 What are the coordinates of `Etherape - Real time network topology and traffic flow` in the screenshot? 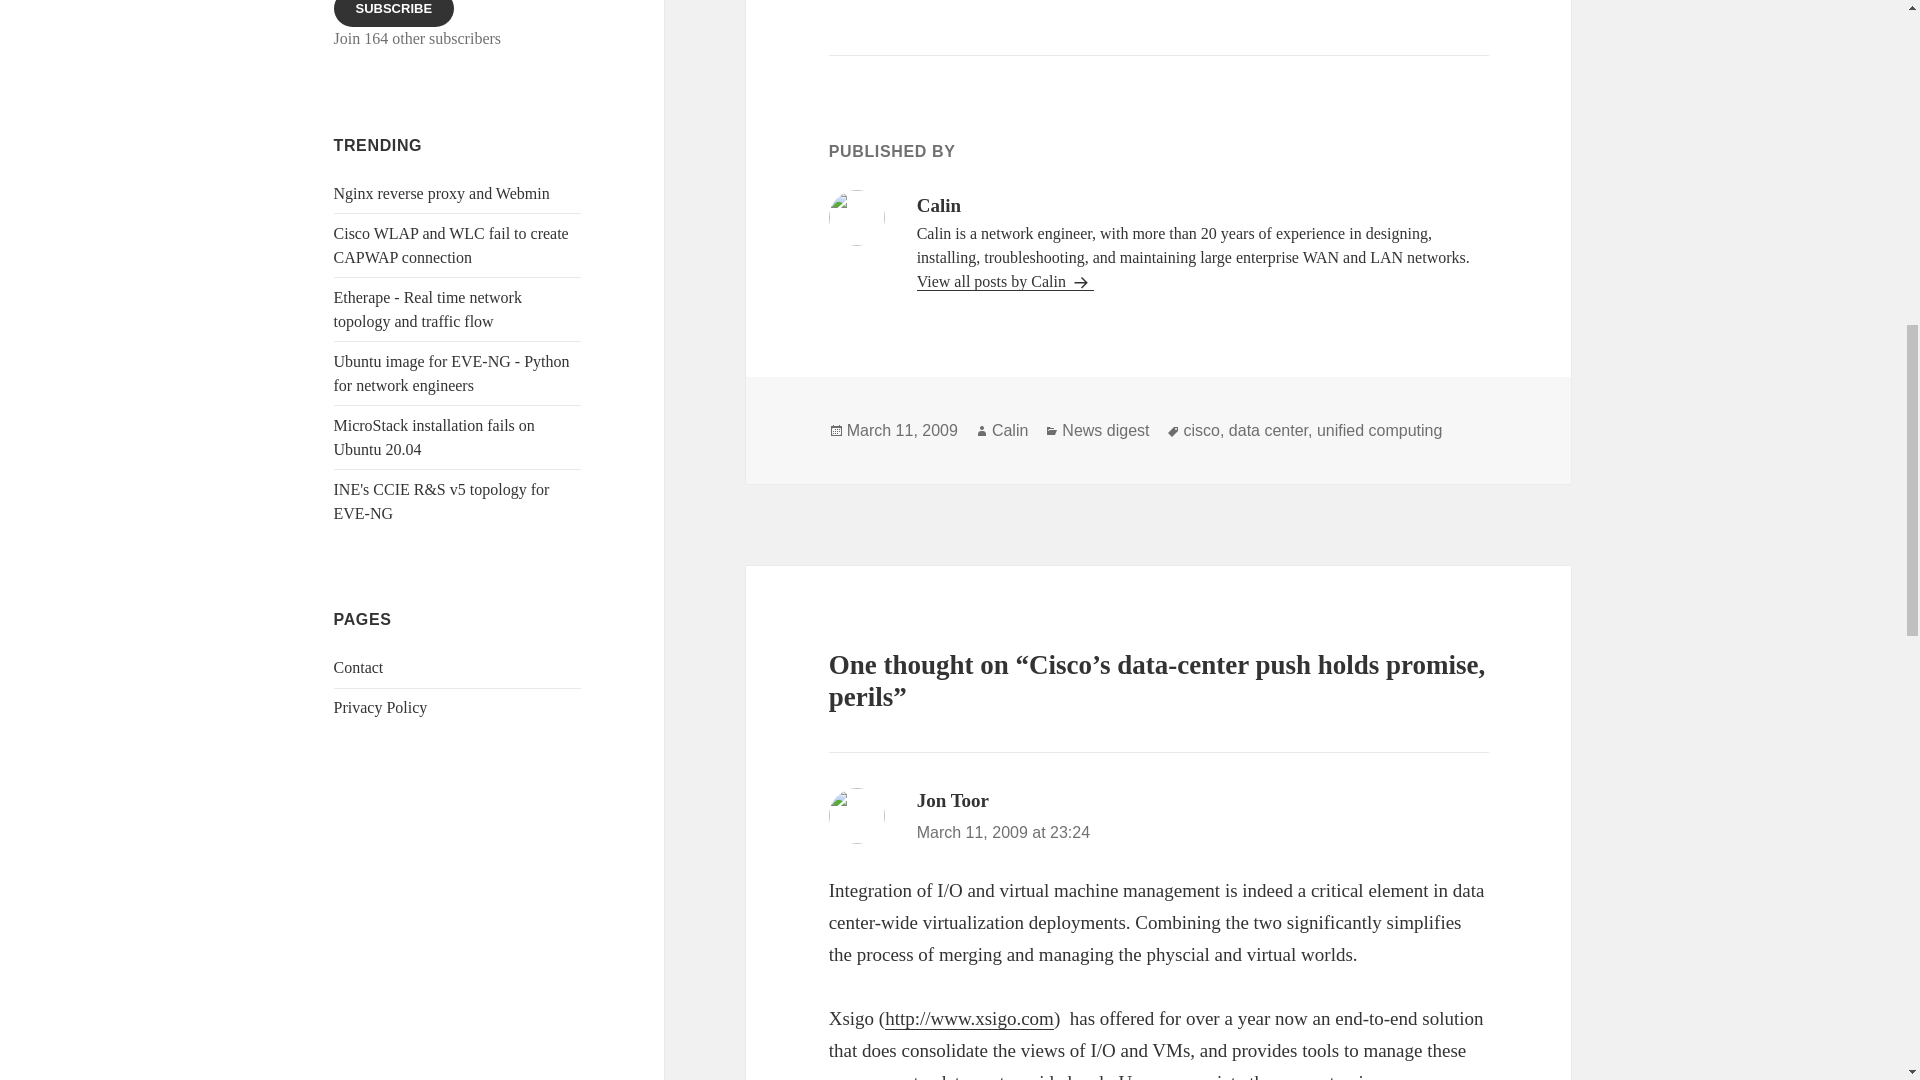 It's located at (428, 310).